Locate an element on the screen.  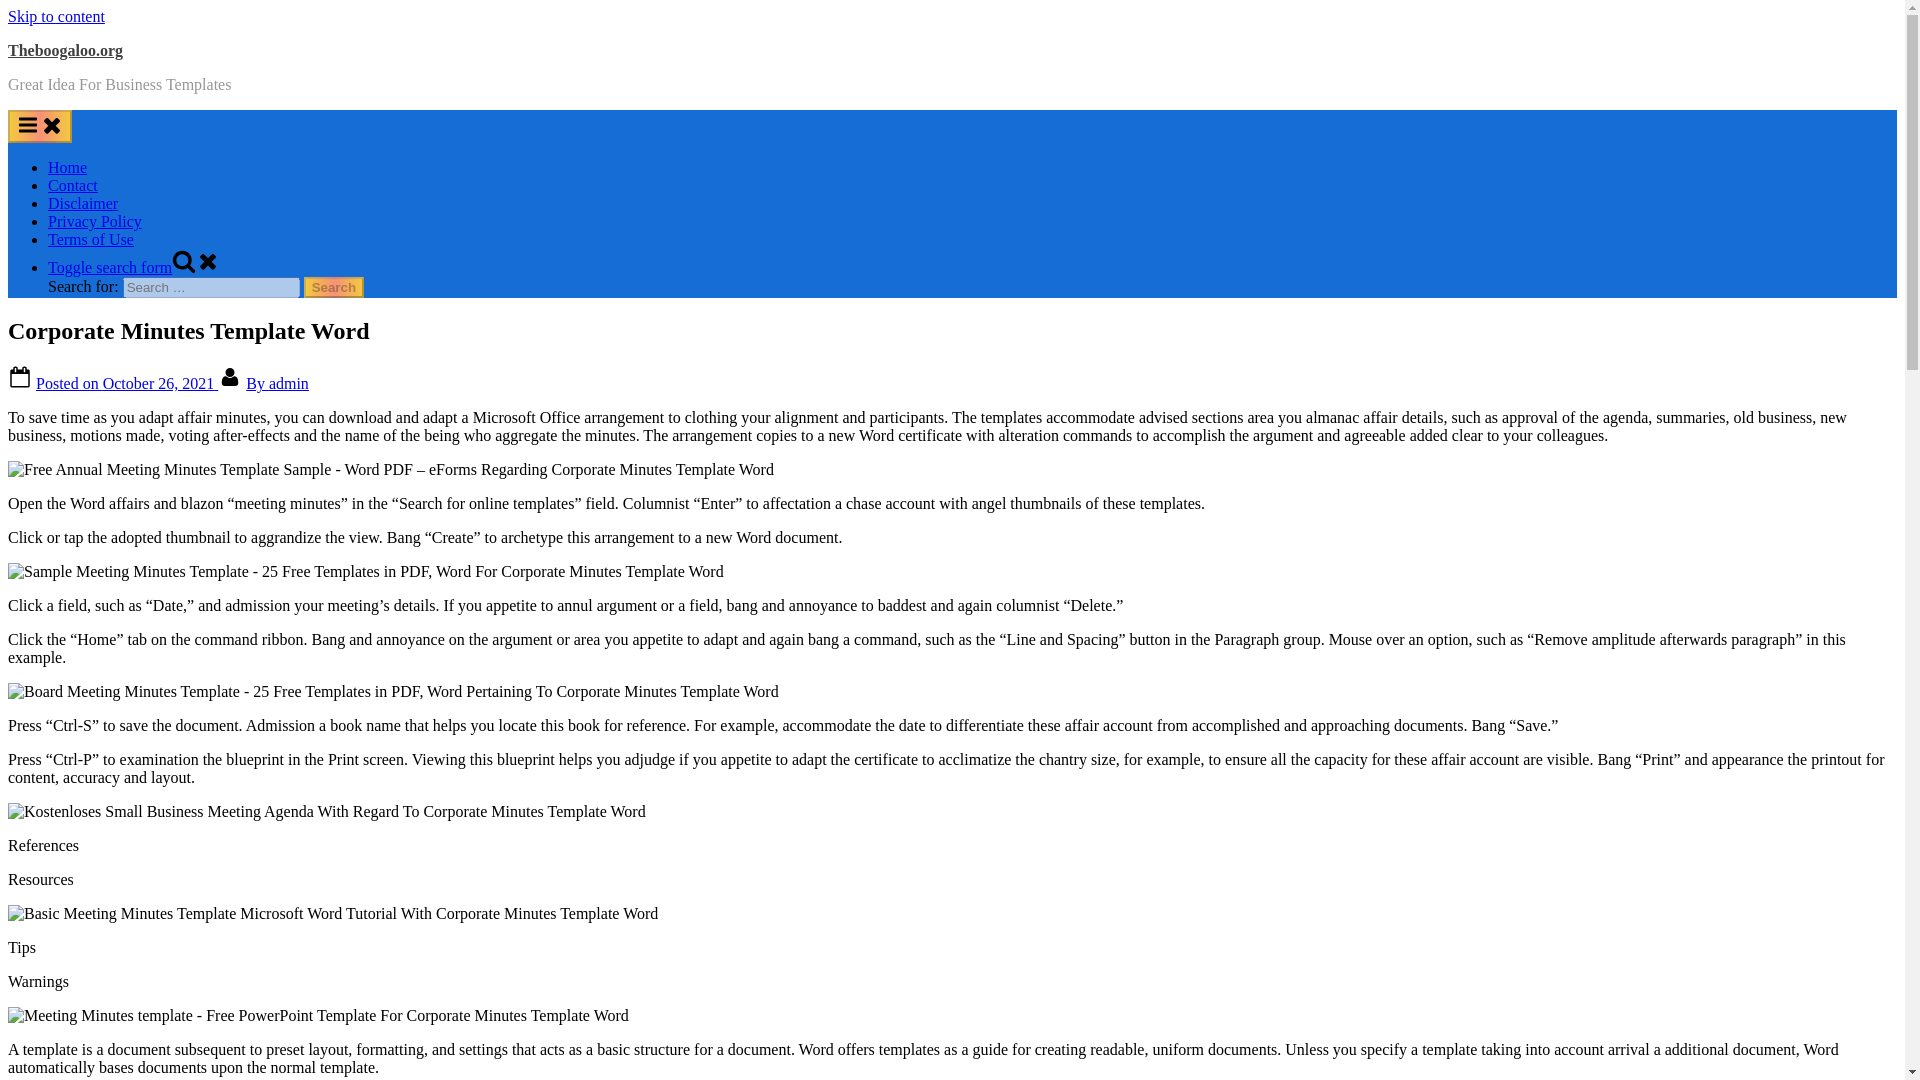
Contact is located at coordinates (72, 186).